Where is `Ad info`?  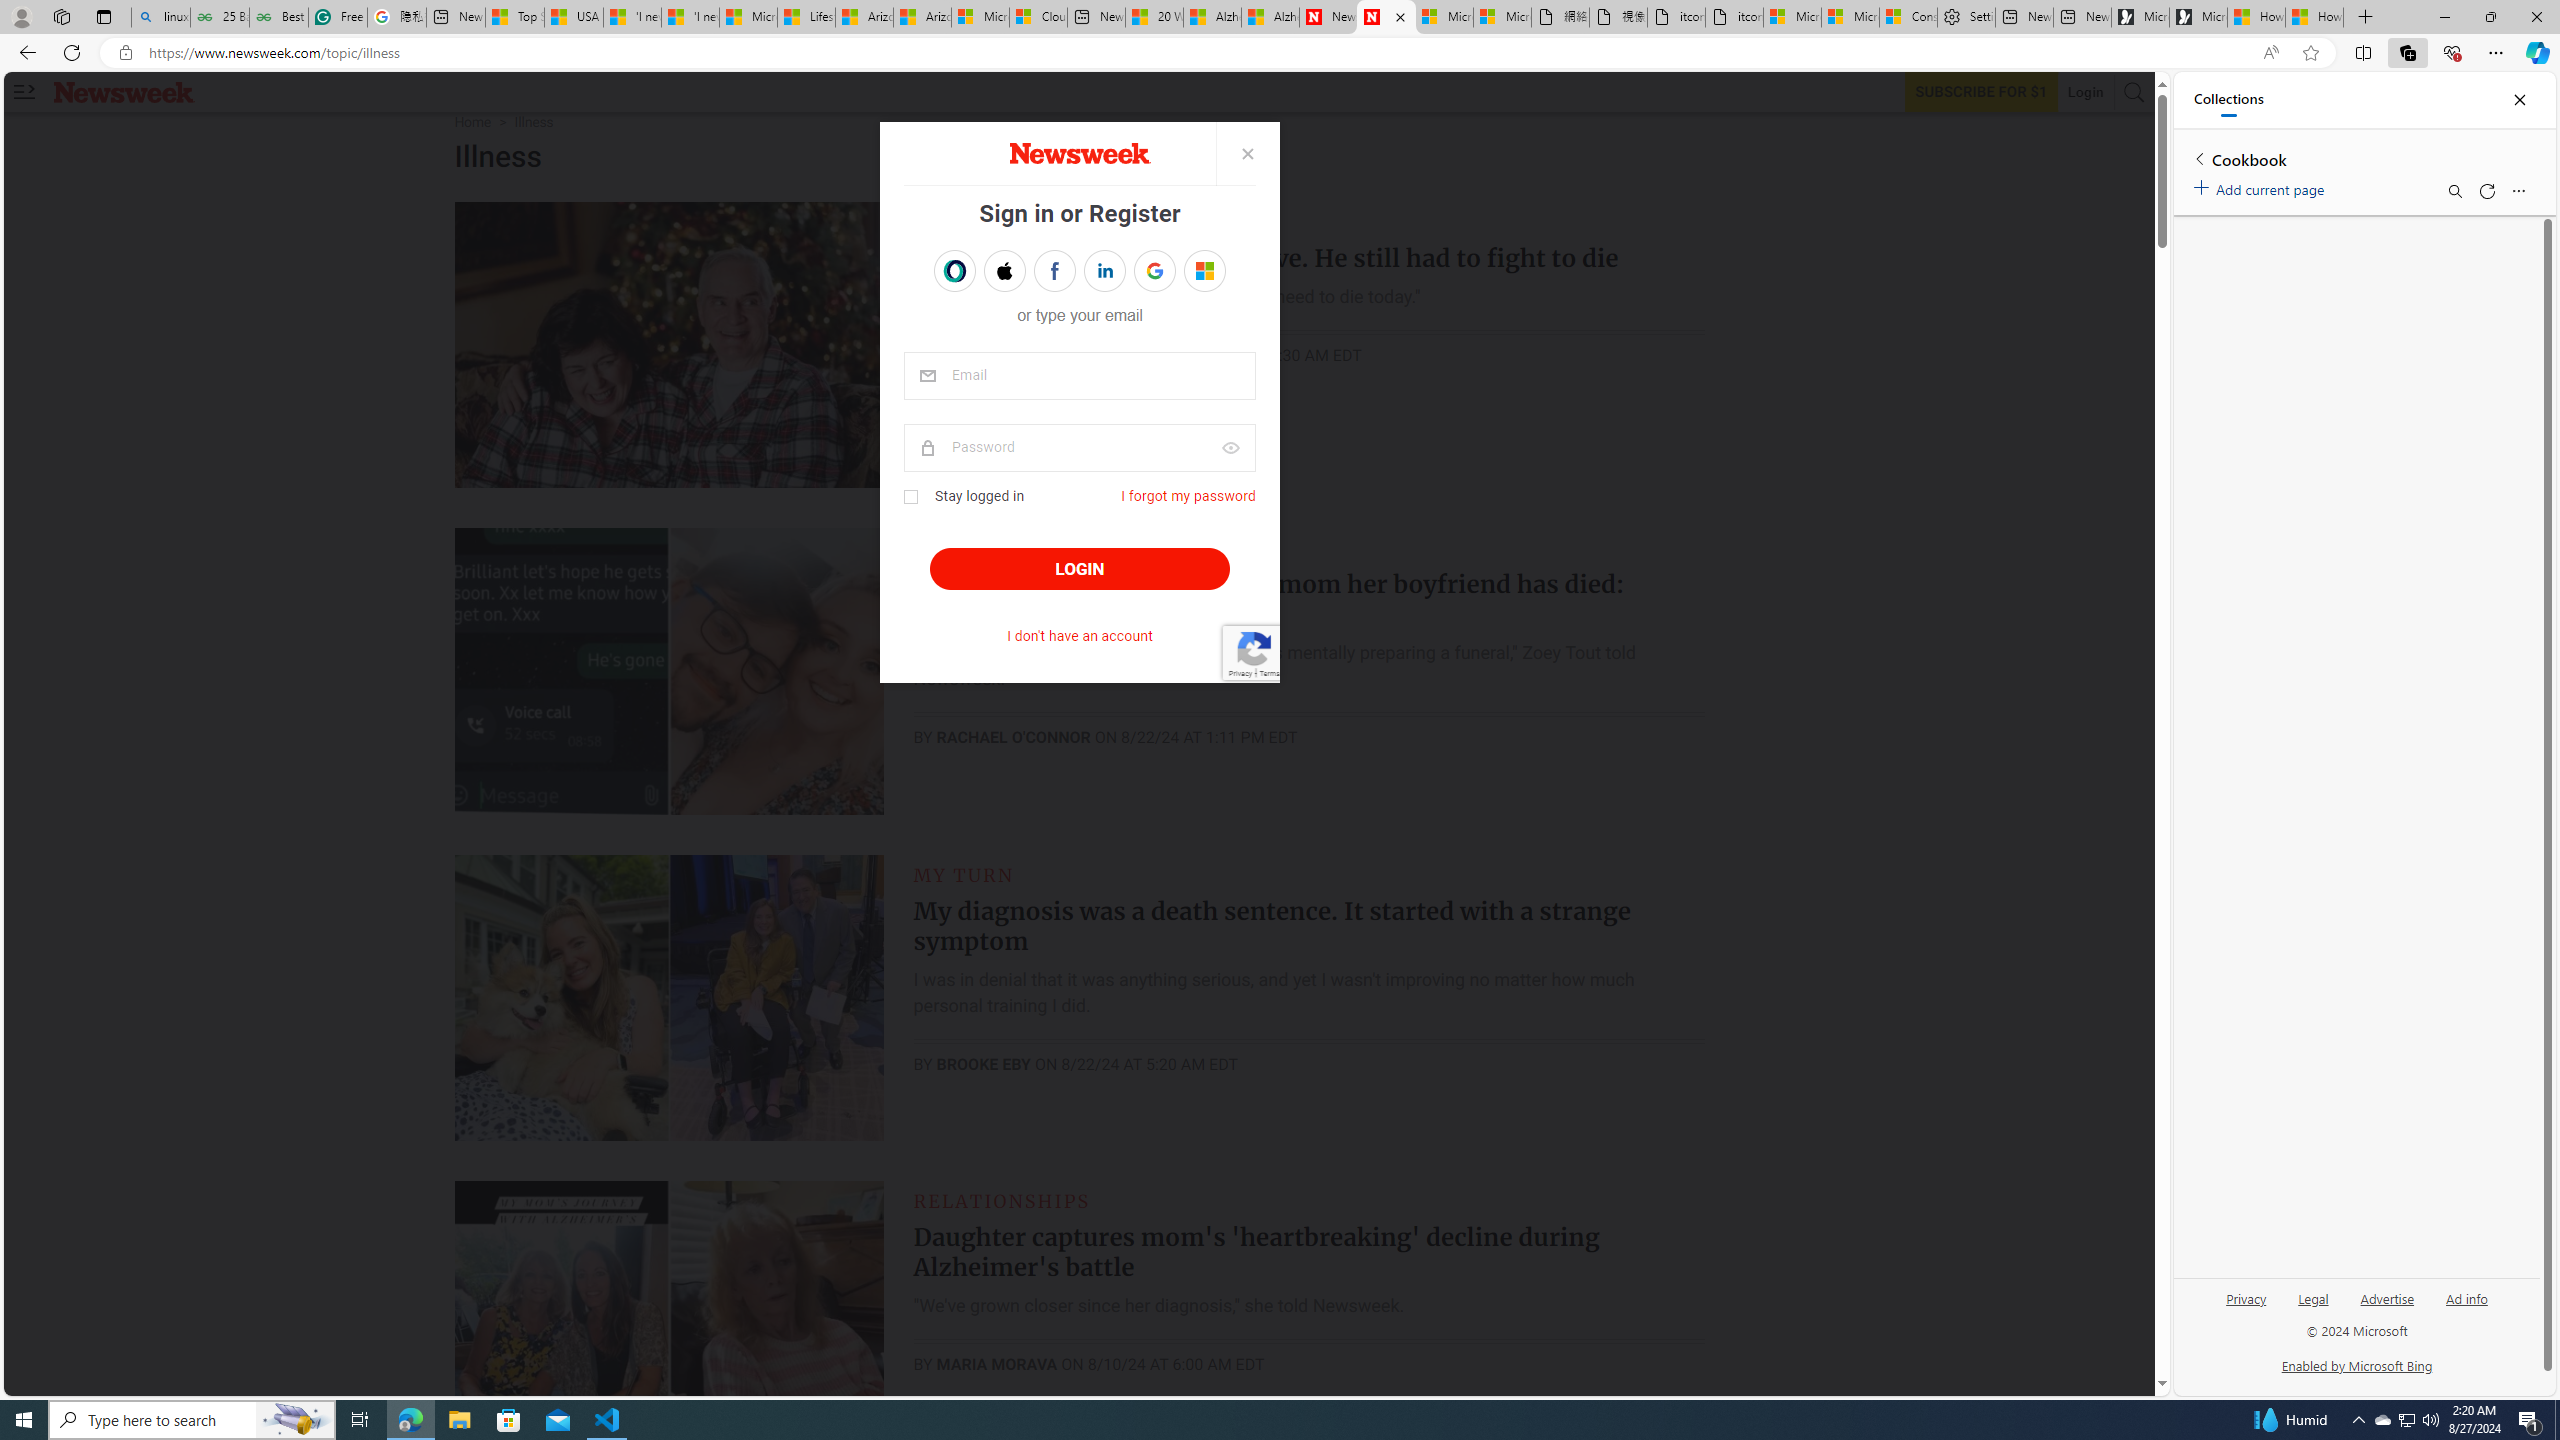
Ad info is located at coordinates (2466, 1306).